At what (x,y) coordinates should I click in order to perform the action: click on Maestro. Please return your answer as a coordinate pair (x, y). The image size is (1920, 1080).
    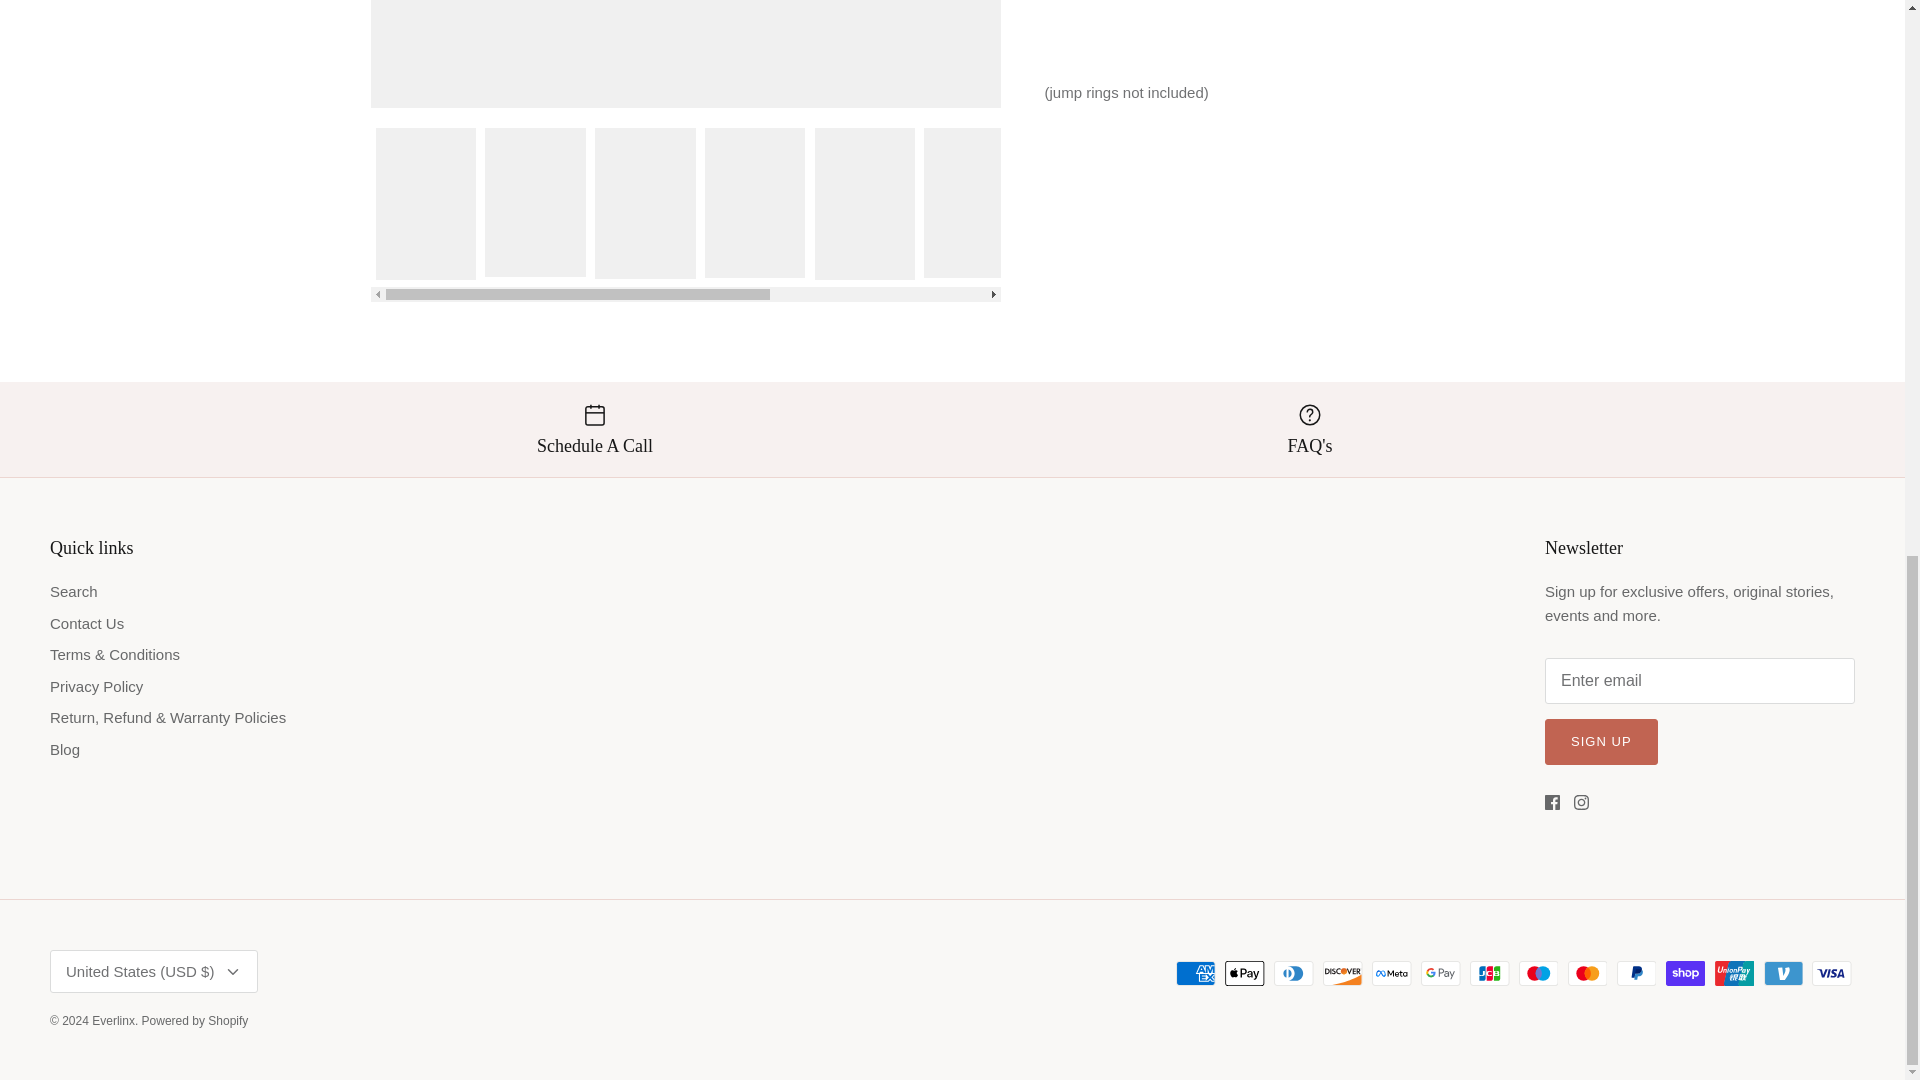
    Looking at the image, I should click on (1538, 974).